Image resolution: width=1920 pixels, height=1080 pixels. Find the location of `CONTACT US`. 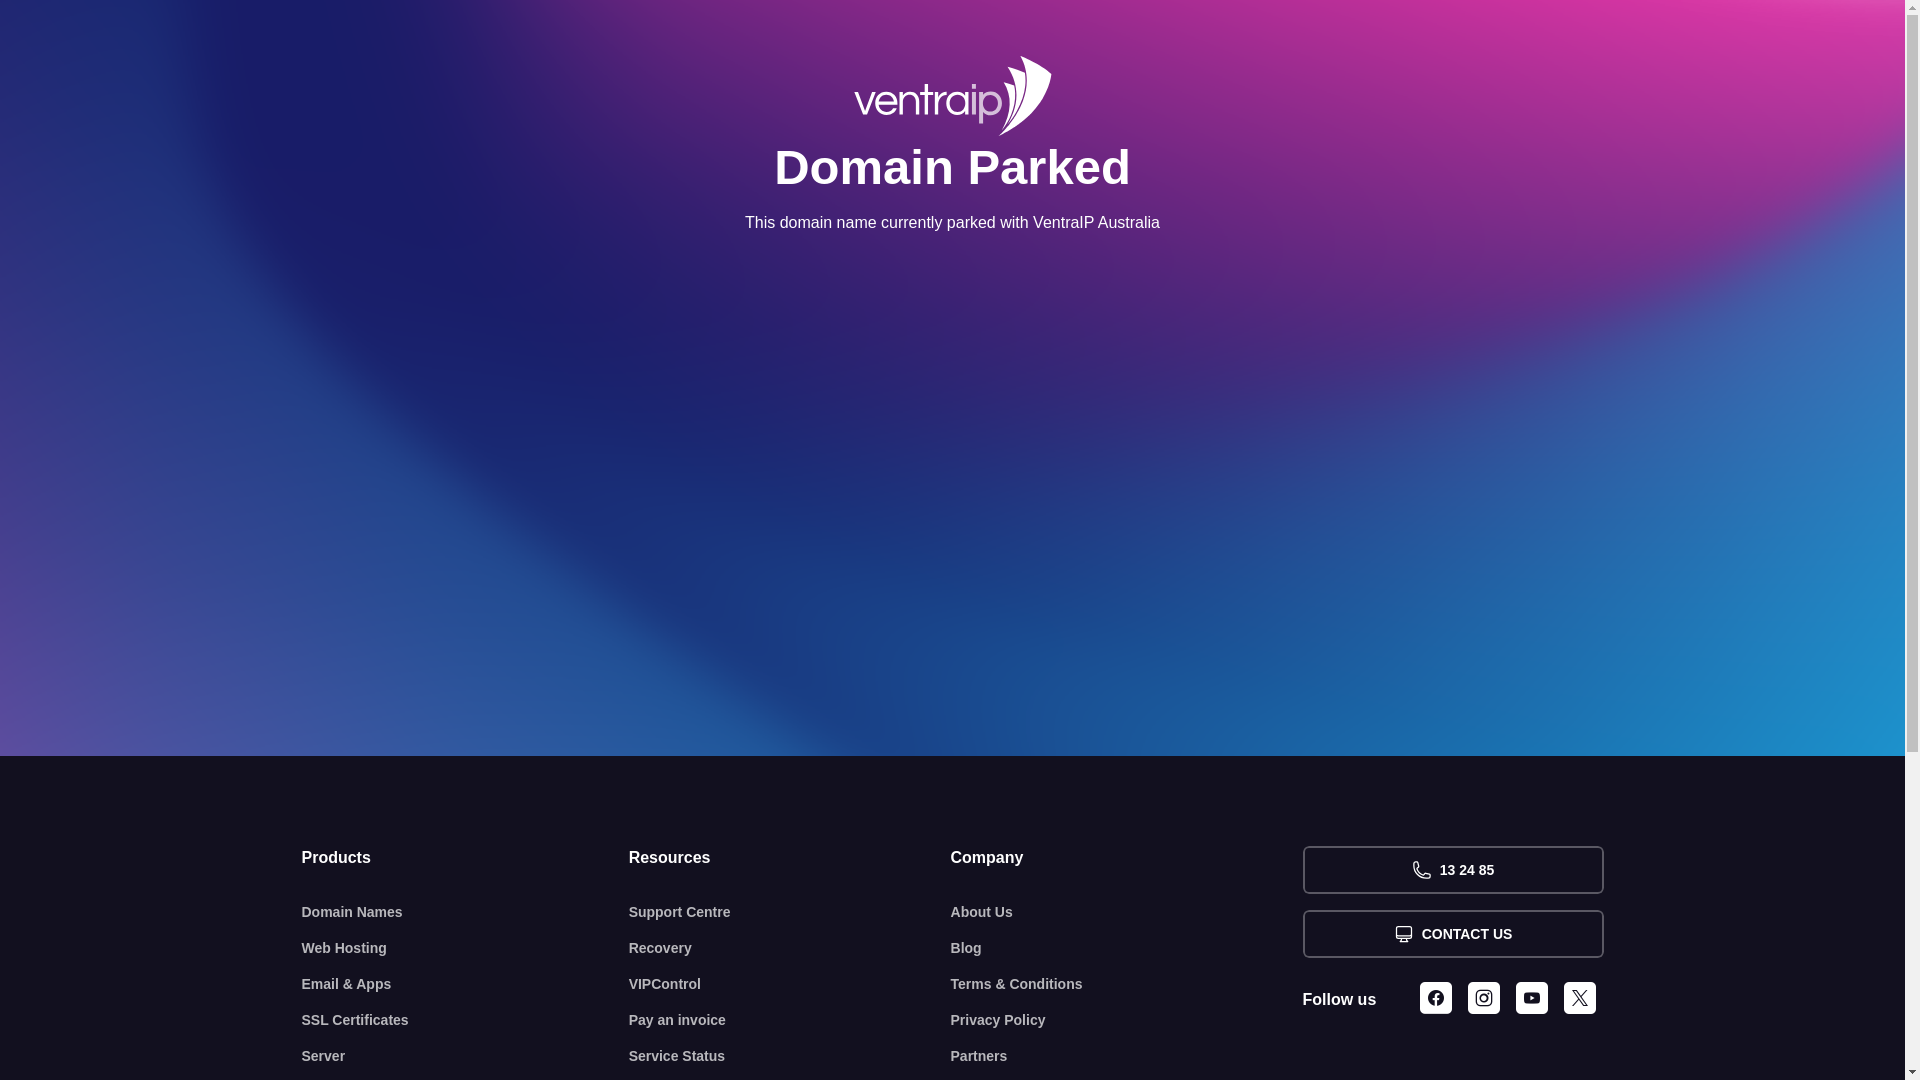

CONTACT US is located at coordinates (1452, 934).